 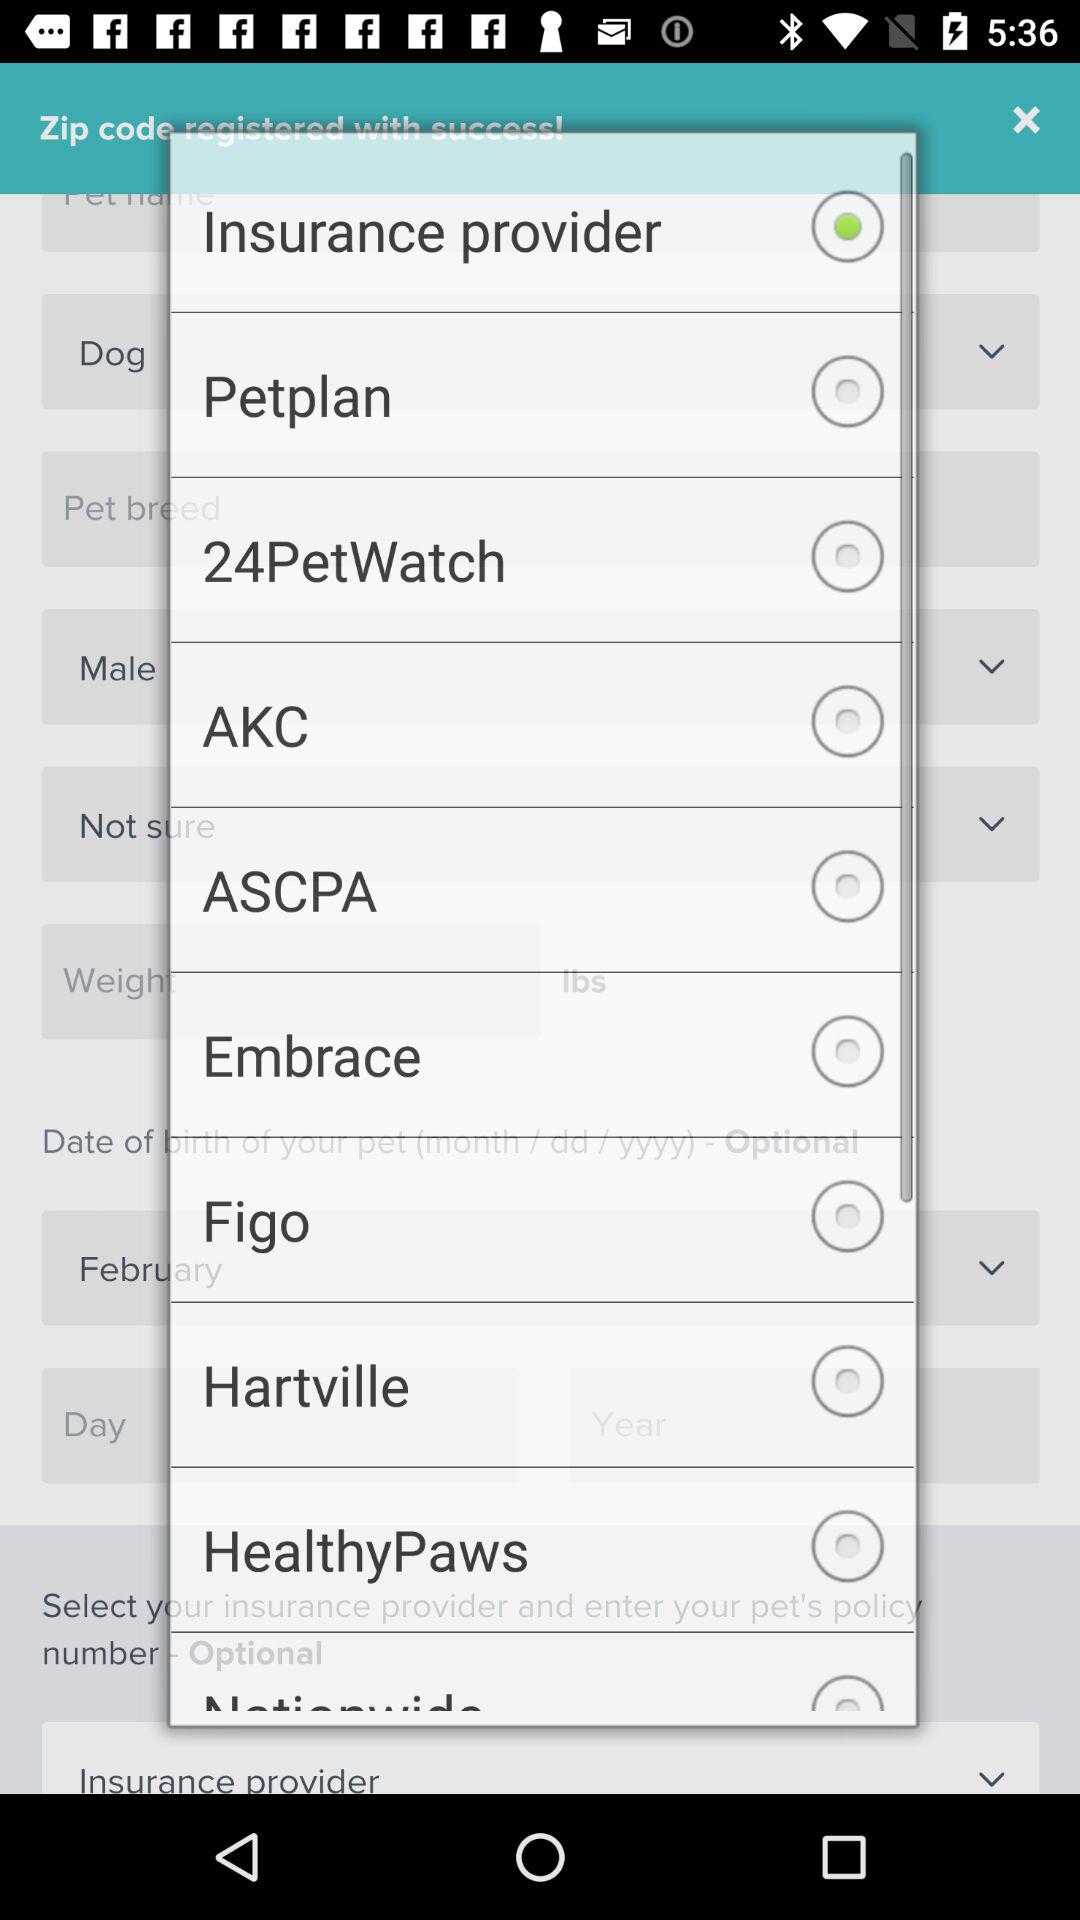 What do you see at coordinates (542, 1058) in the screenshot?
I see `open the checkbox above figo checkbox` at bounding box center [542, 1058].